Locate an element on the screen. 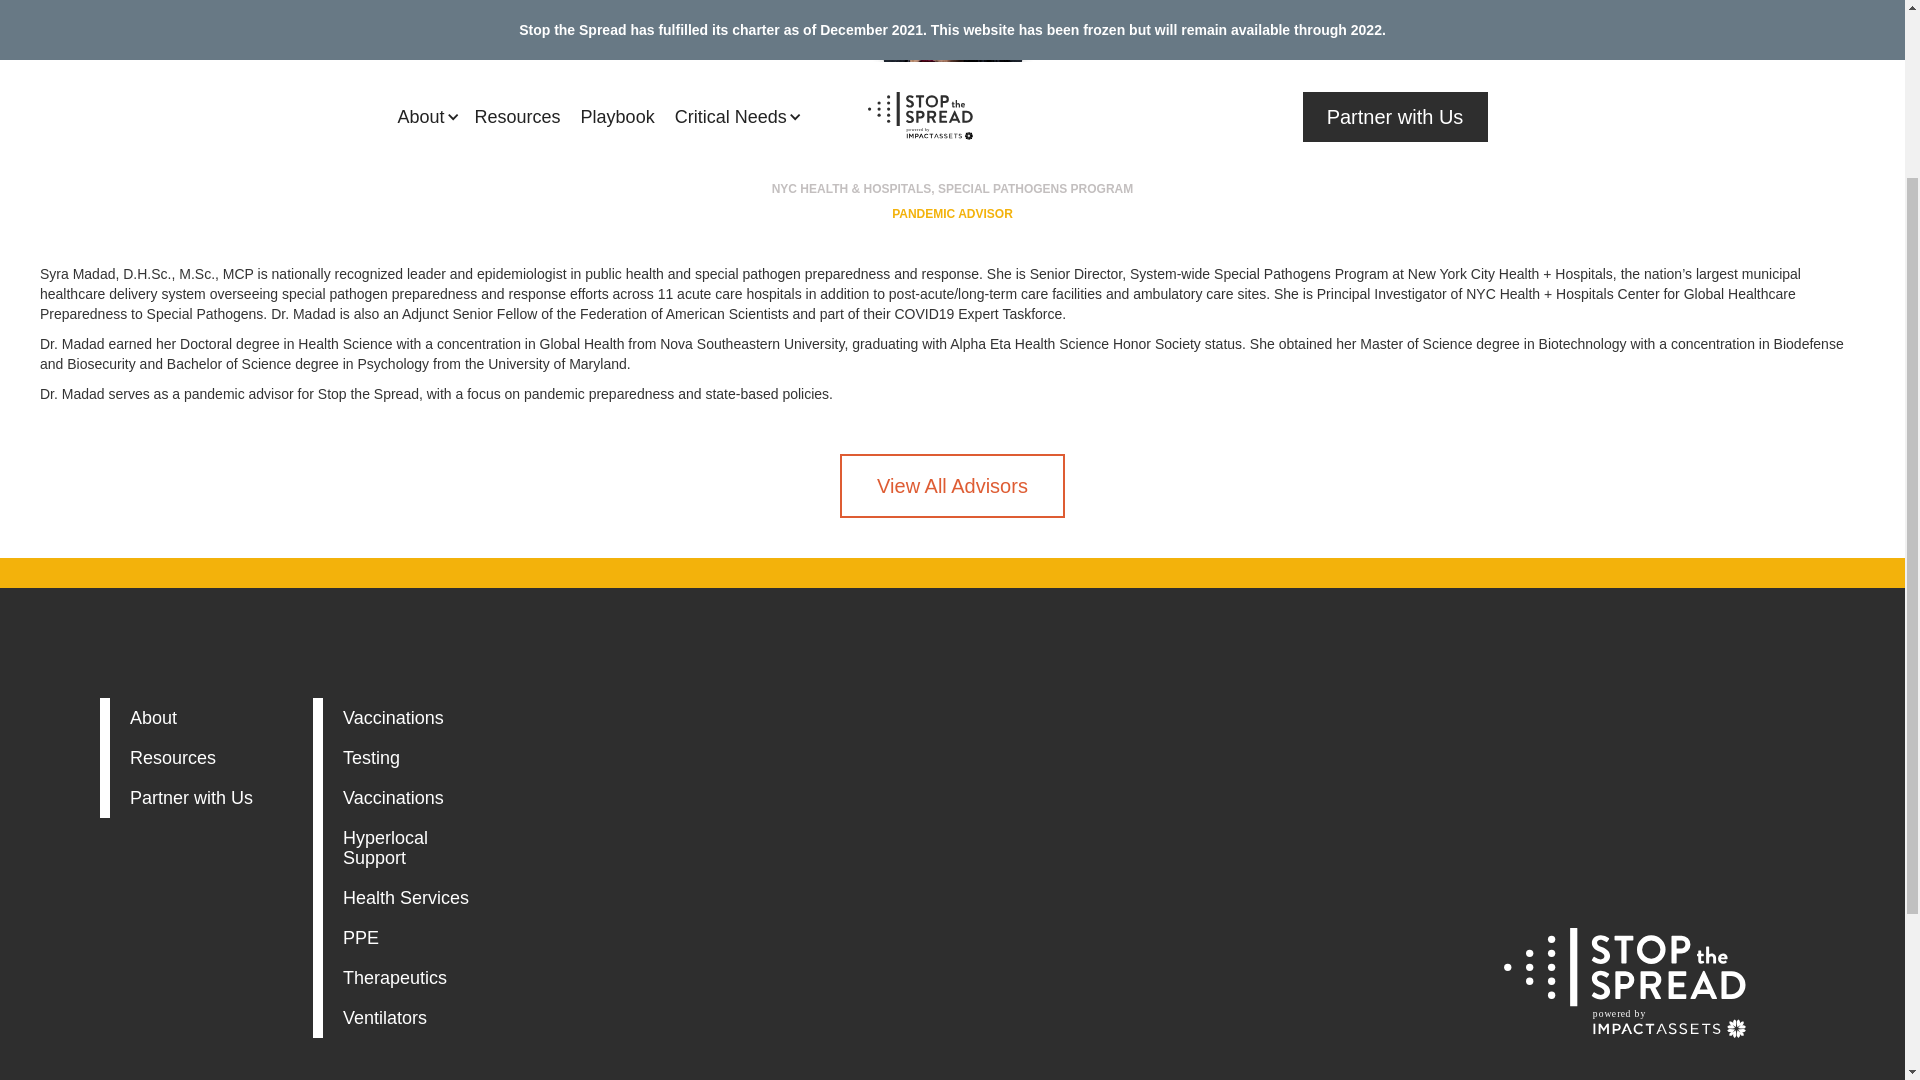  PPE is located at coordinates (406, 938).